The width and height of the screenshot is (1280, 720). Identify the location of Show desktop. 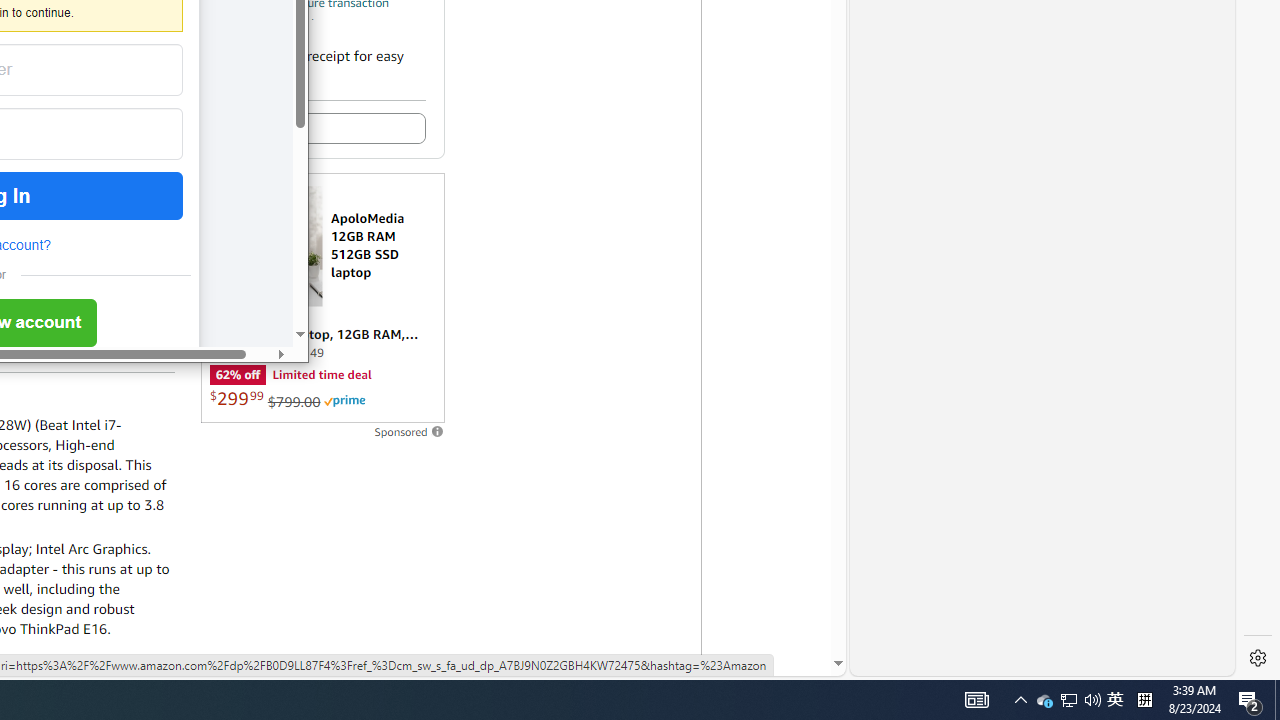
(1277, 700).